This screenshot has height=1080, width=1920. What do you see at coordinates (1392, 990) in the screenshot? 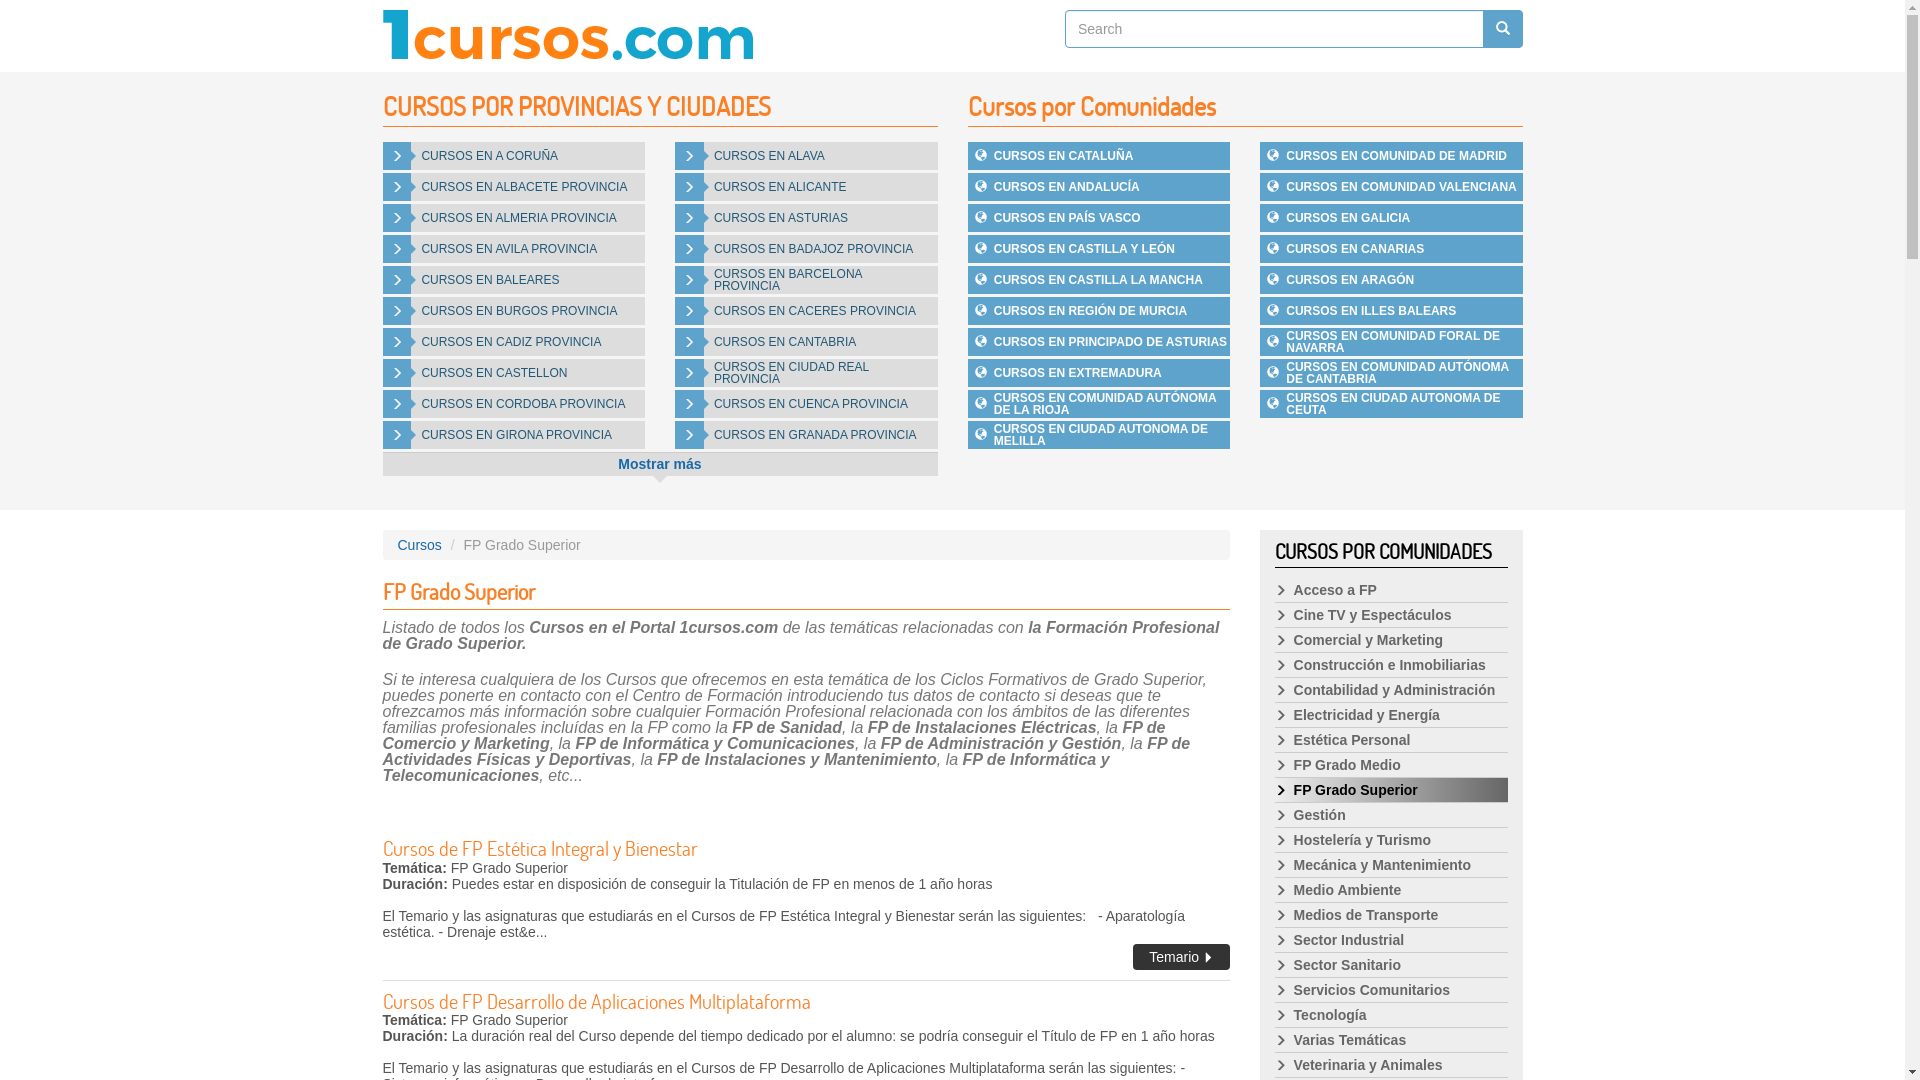
I see `Servicios Comunitarios` at bounding box center [1392, 990].